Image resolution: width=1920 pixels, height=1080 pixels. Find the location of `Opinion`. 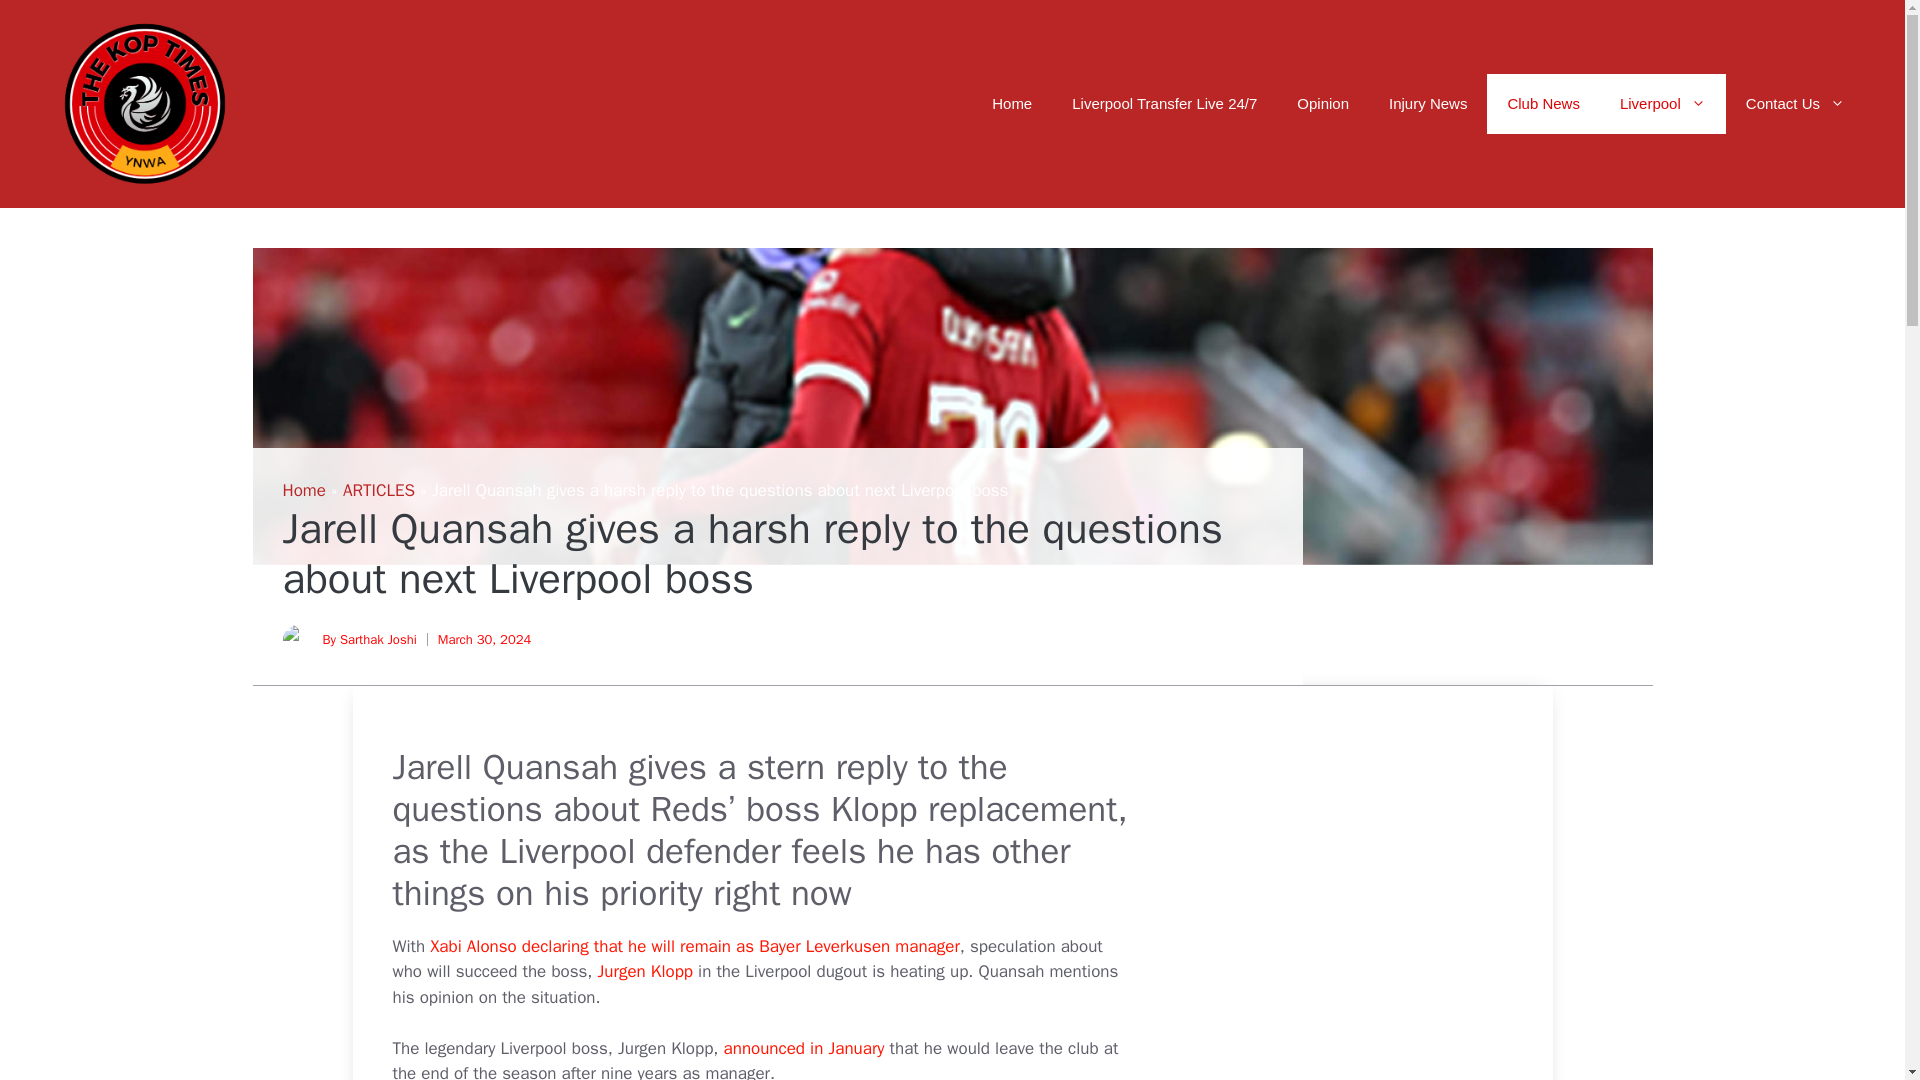

Opinion is located at coordinates (1322, 104).